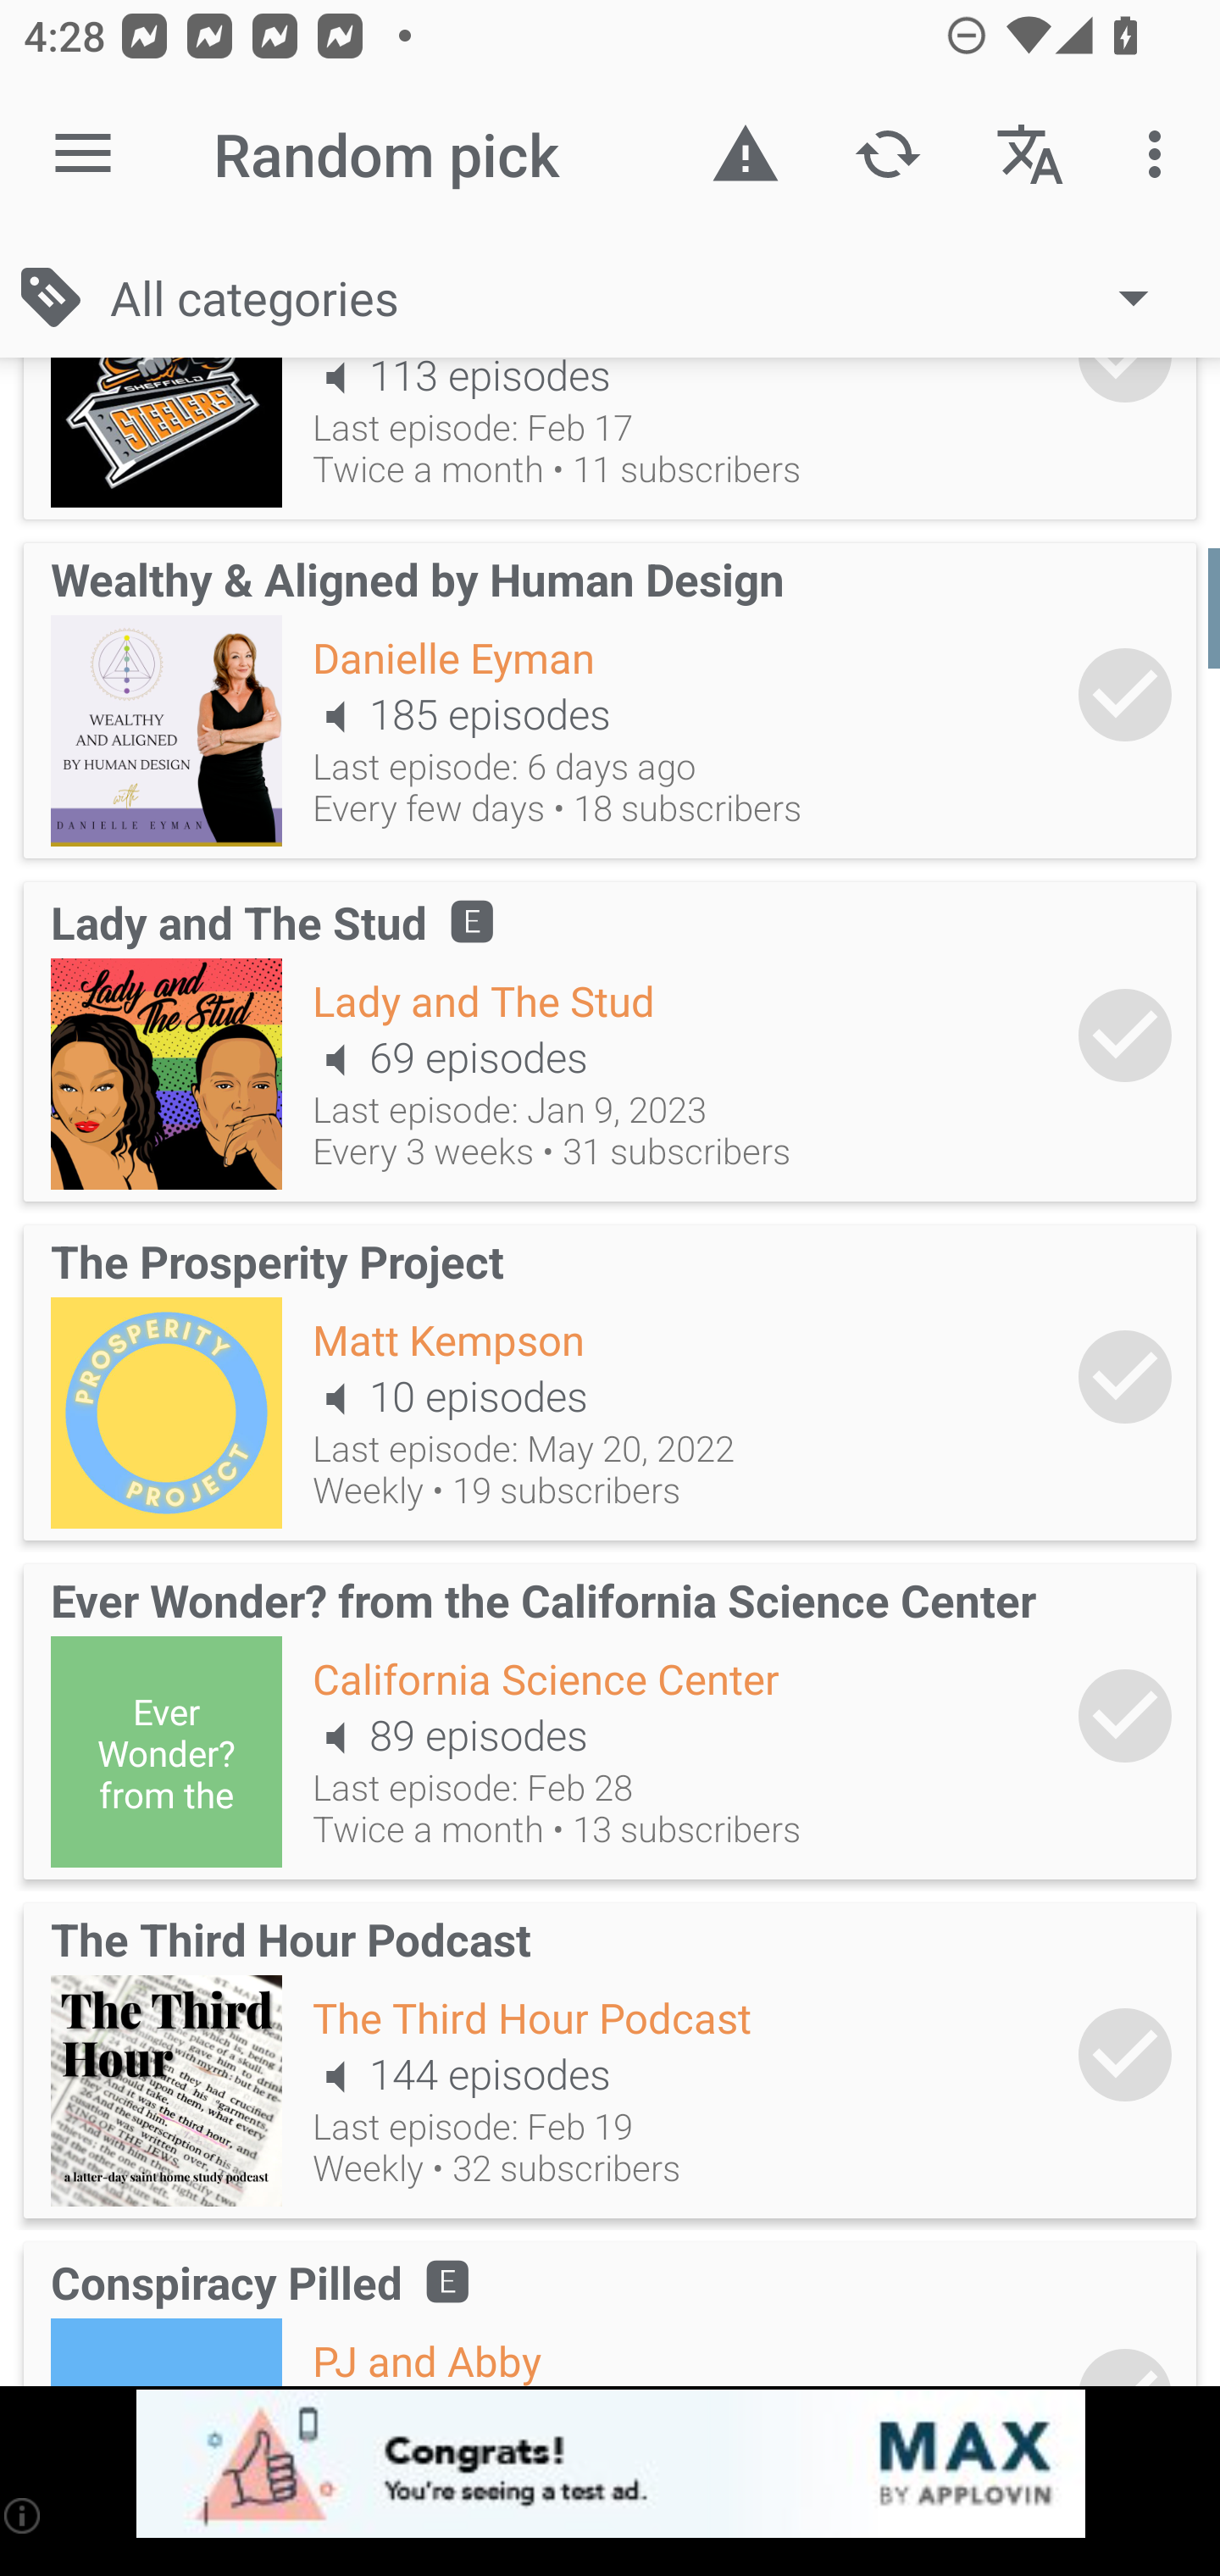 Image resolution: width=1220 pixels, height=2576 pixels. I want to click on Add, so click(1125, 1376).